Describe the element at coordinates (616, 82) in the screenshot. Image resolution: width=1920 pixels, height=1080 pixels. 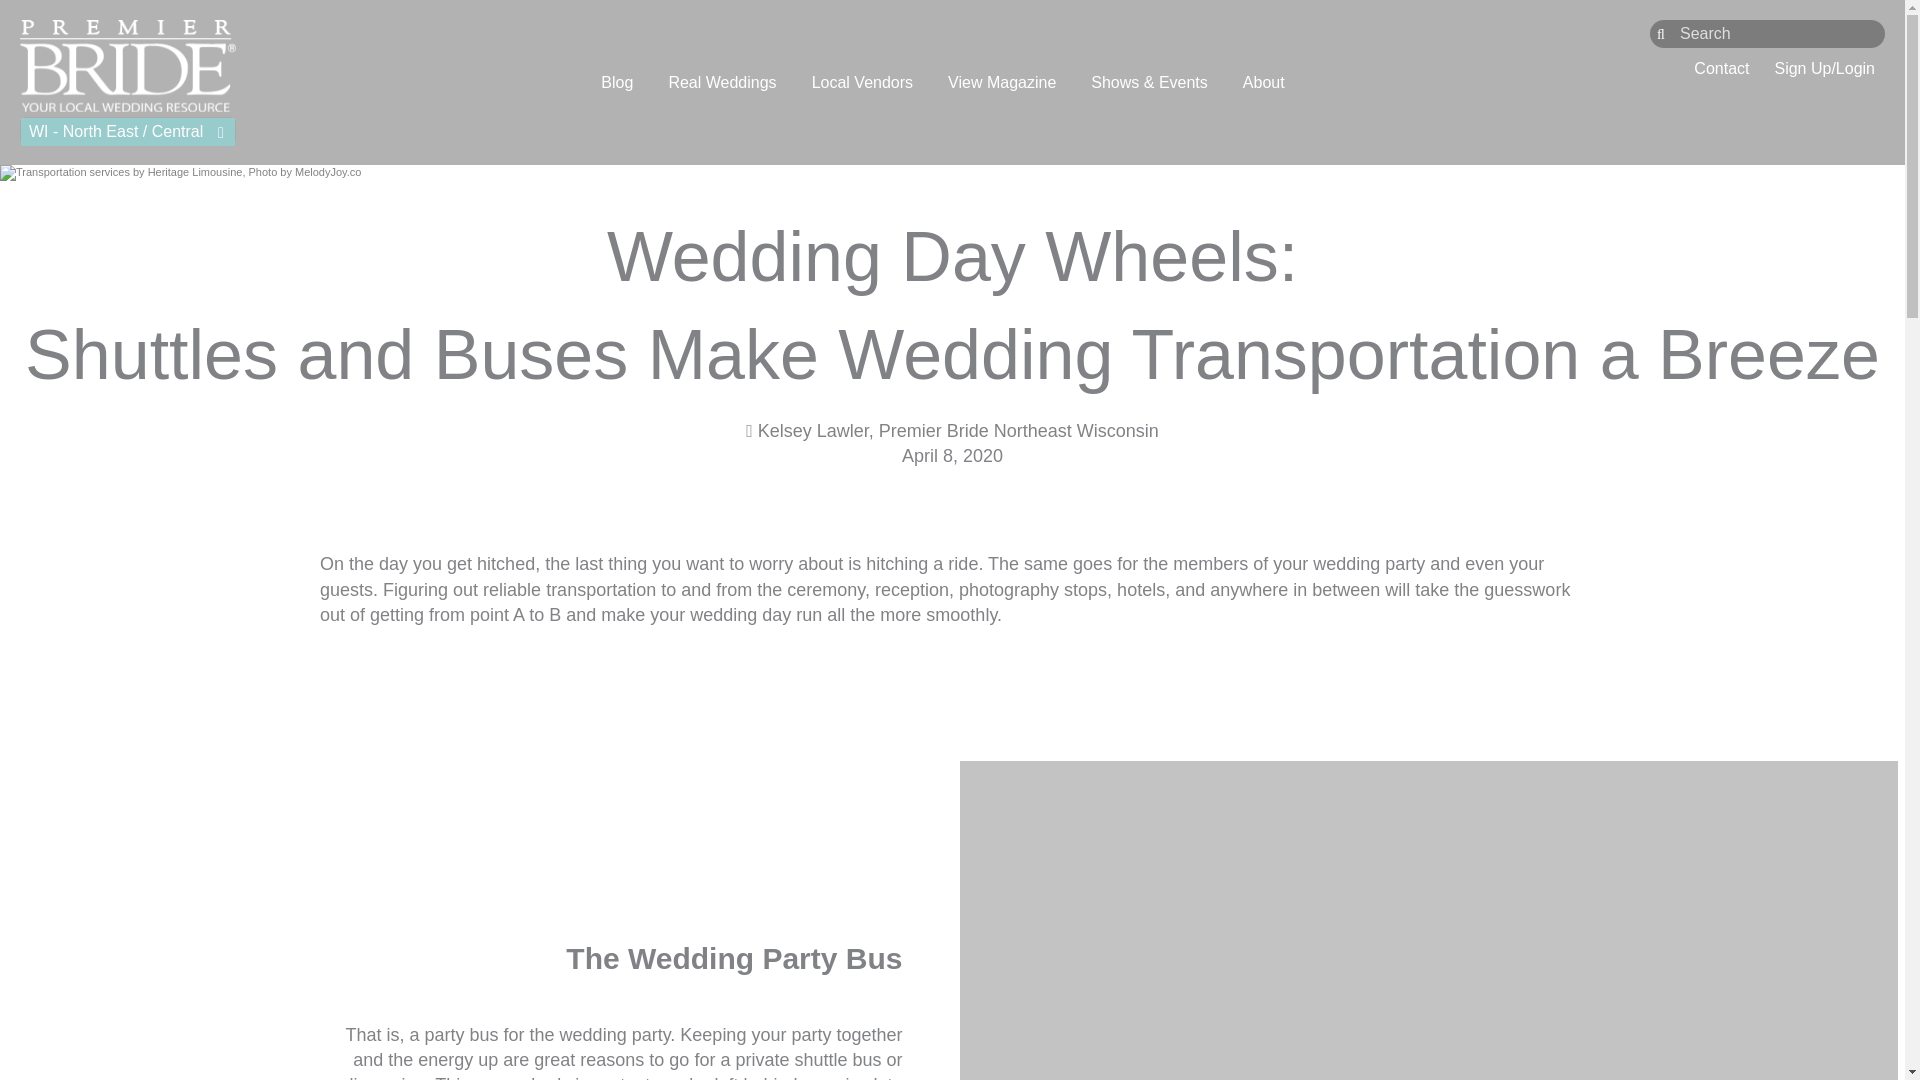
I see `Blog` at that location.